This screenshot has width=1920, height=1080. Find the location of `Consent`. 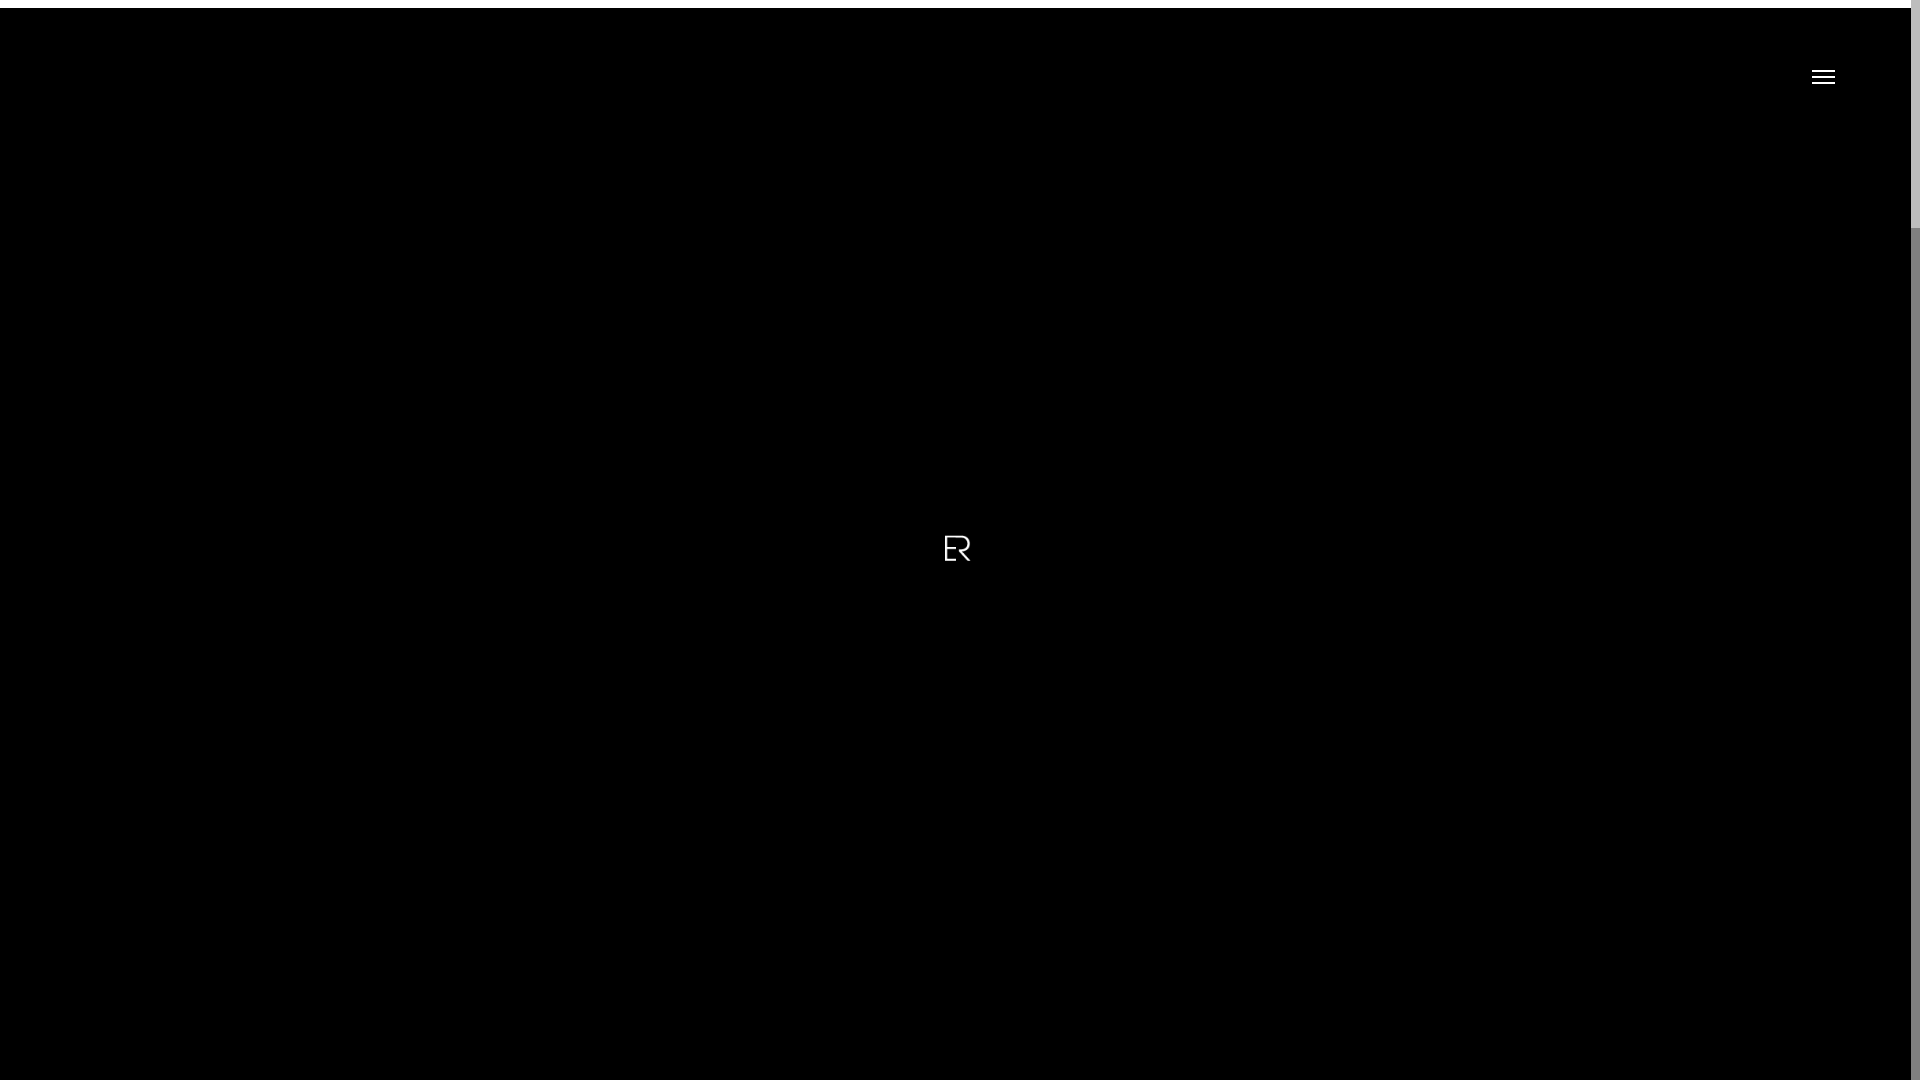

Consent is located at coordinates (804, 415).